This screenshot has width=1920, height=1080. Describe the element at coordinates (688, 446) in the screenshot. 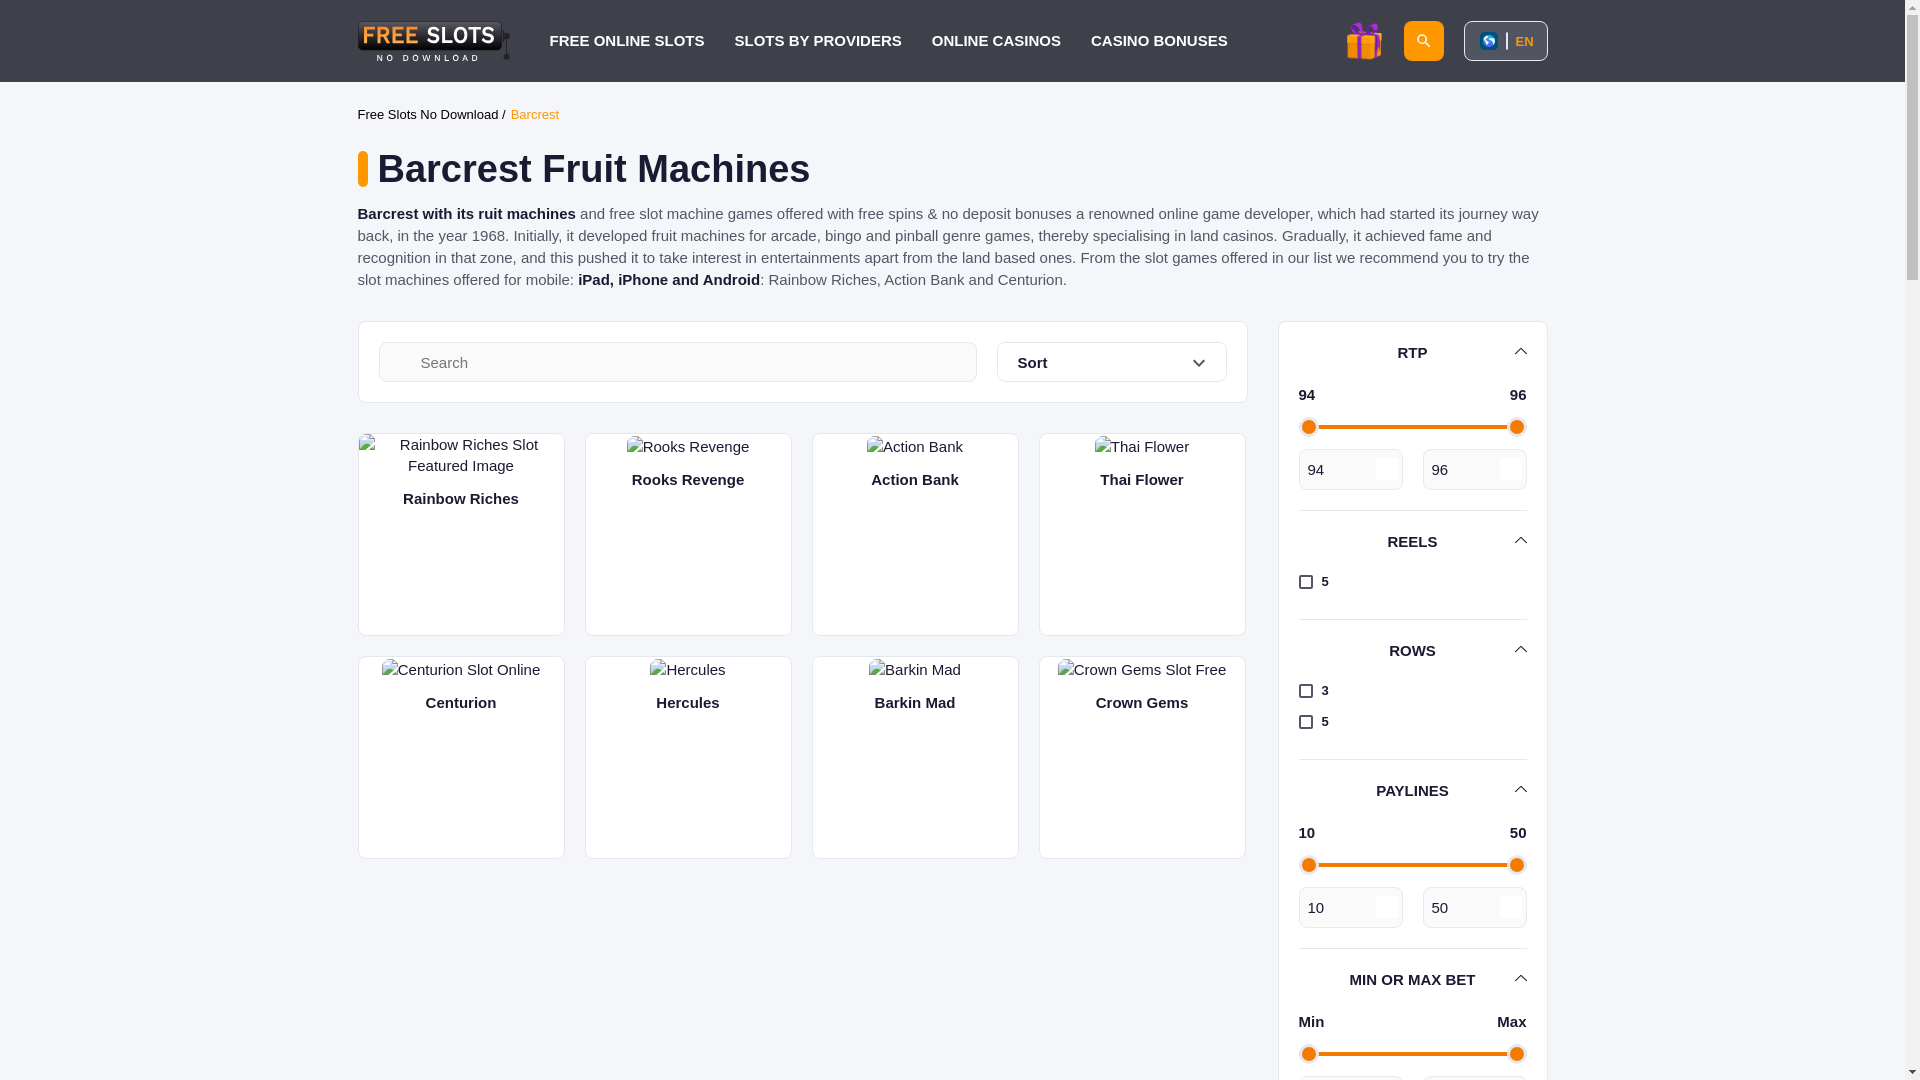

I see `rooks-revenge` at that location.